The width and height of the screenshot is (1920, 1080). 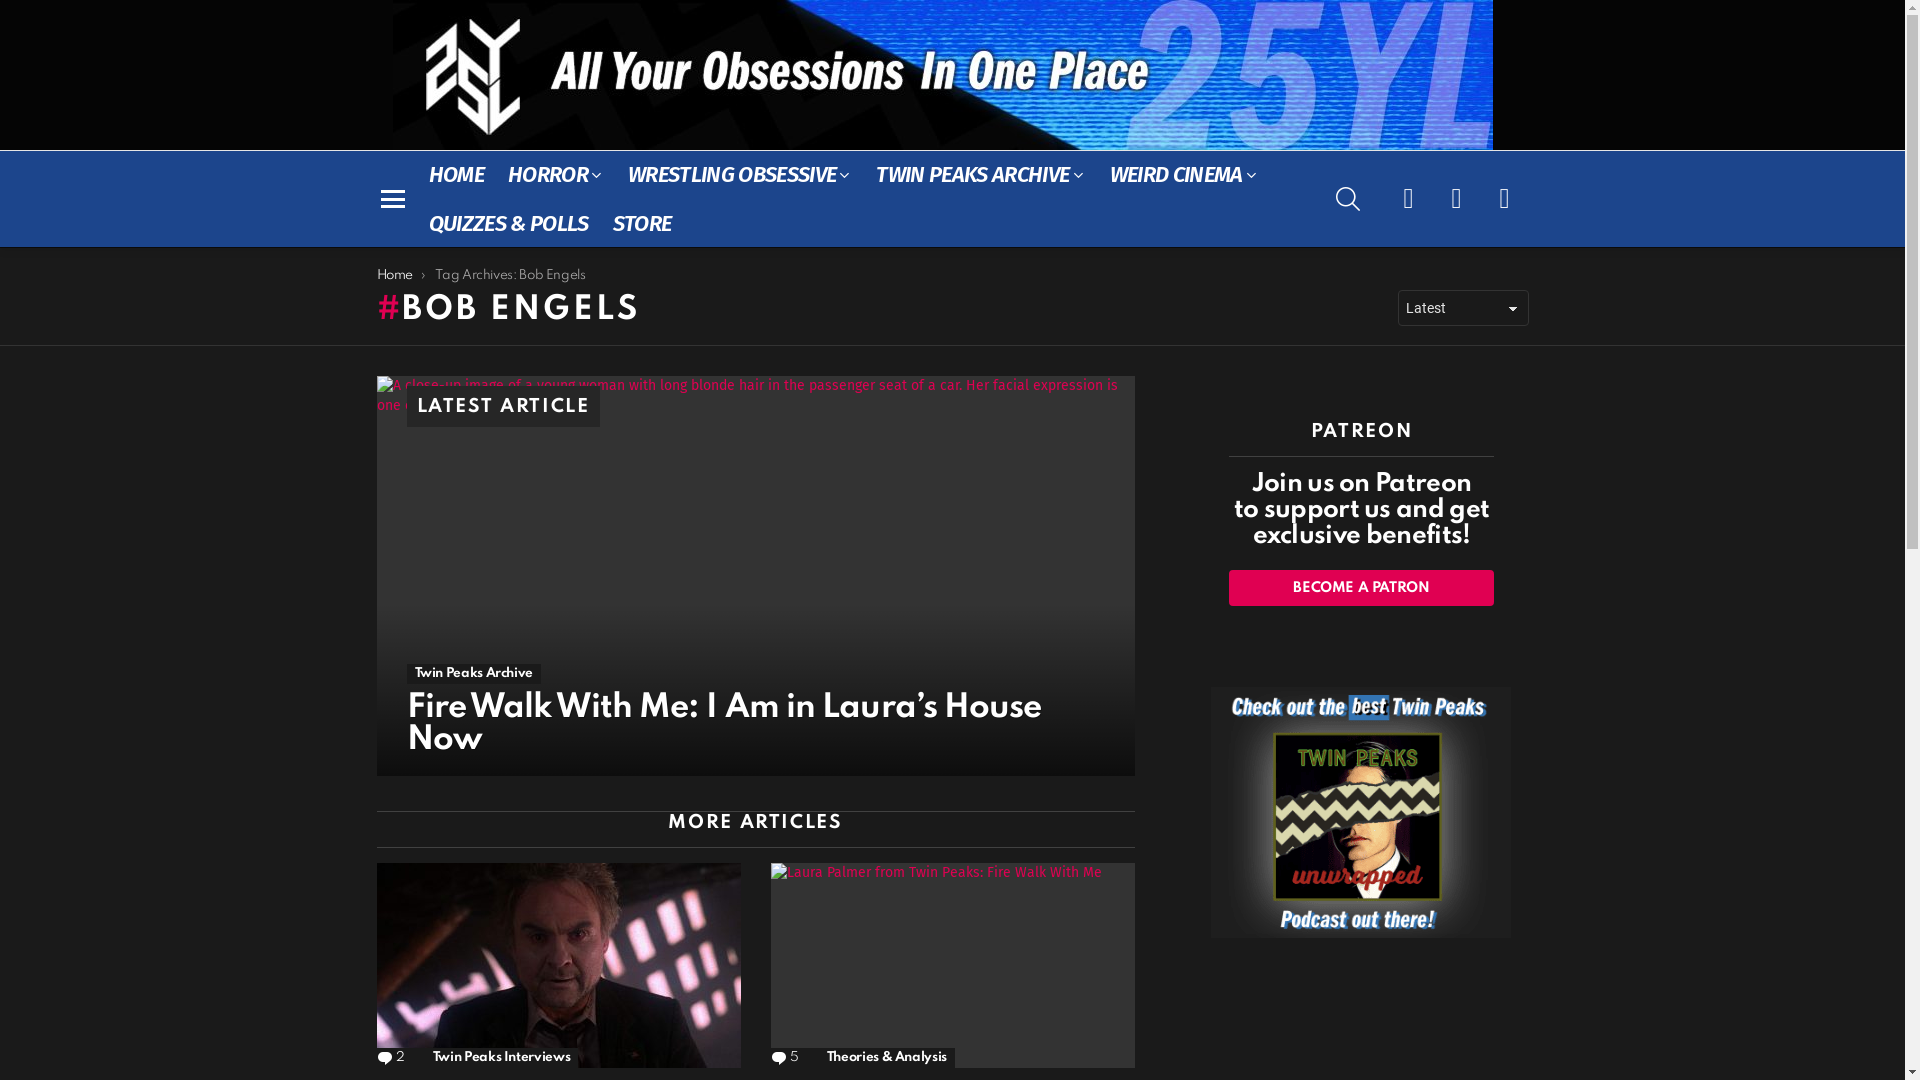 I want to click on twitter, so click(x=1456, y=199).